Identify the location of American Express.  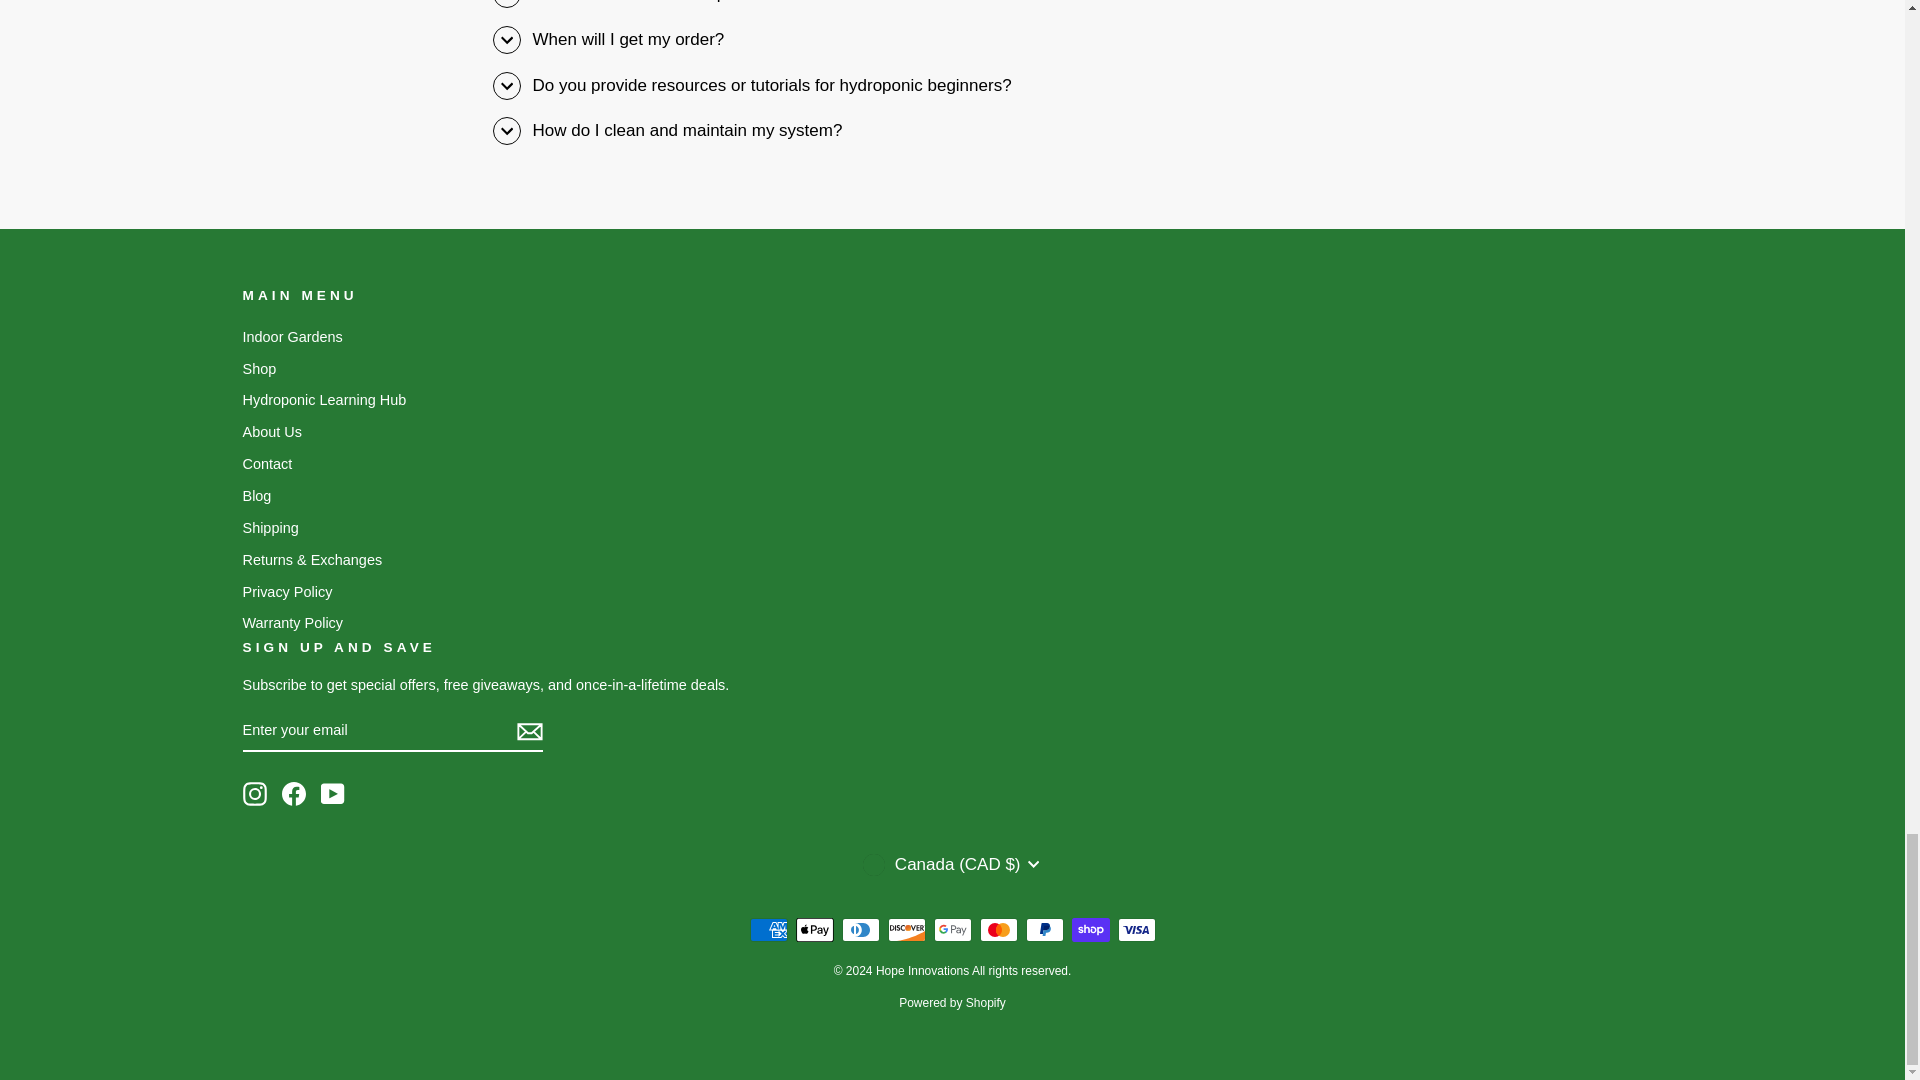
(768, 930).